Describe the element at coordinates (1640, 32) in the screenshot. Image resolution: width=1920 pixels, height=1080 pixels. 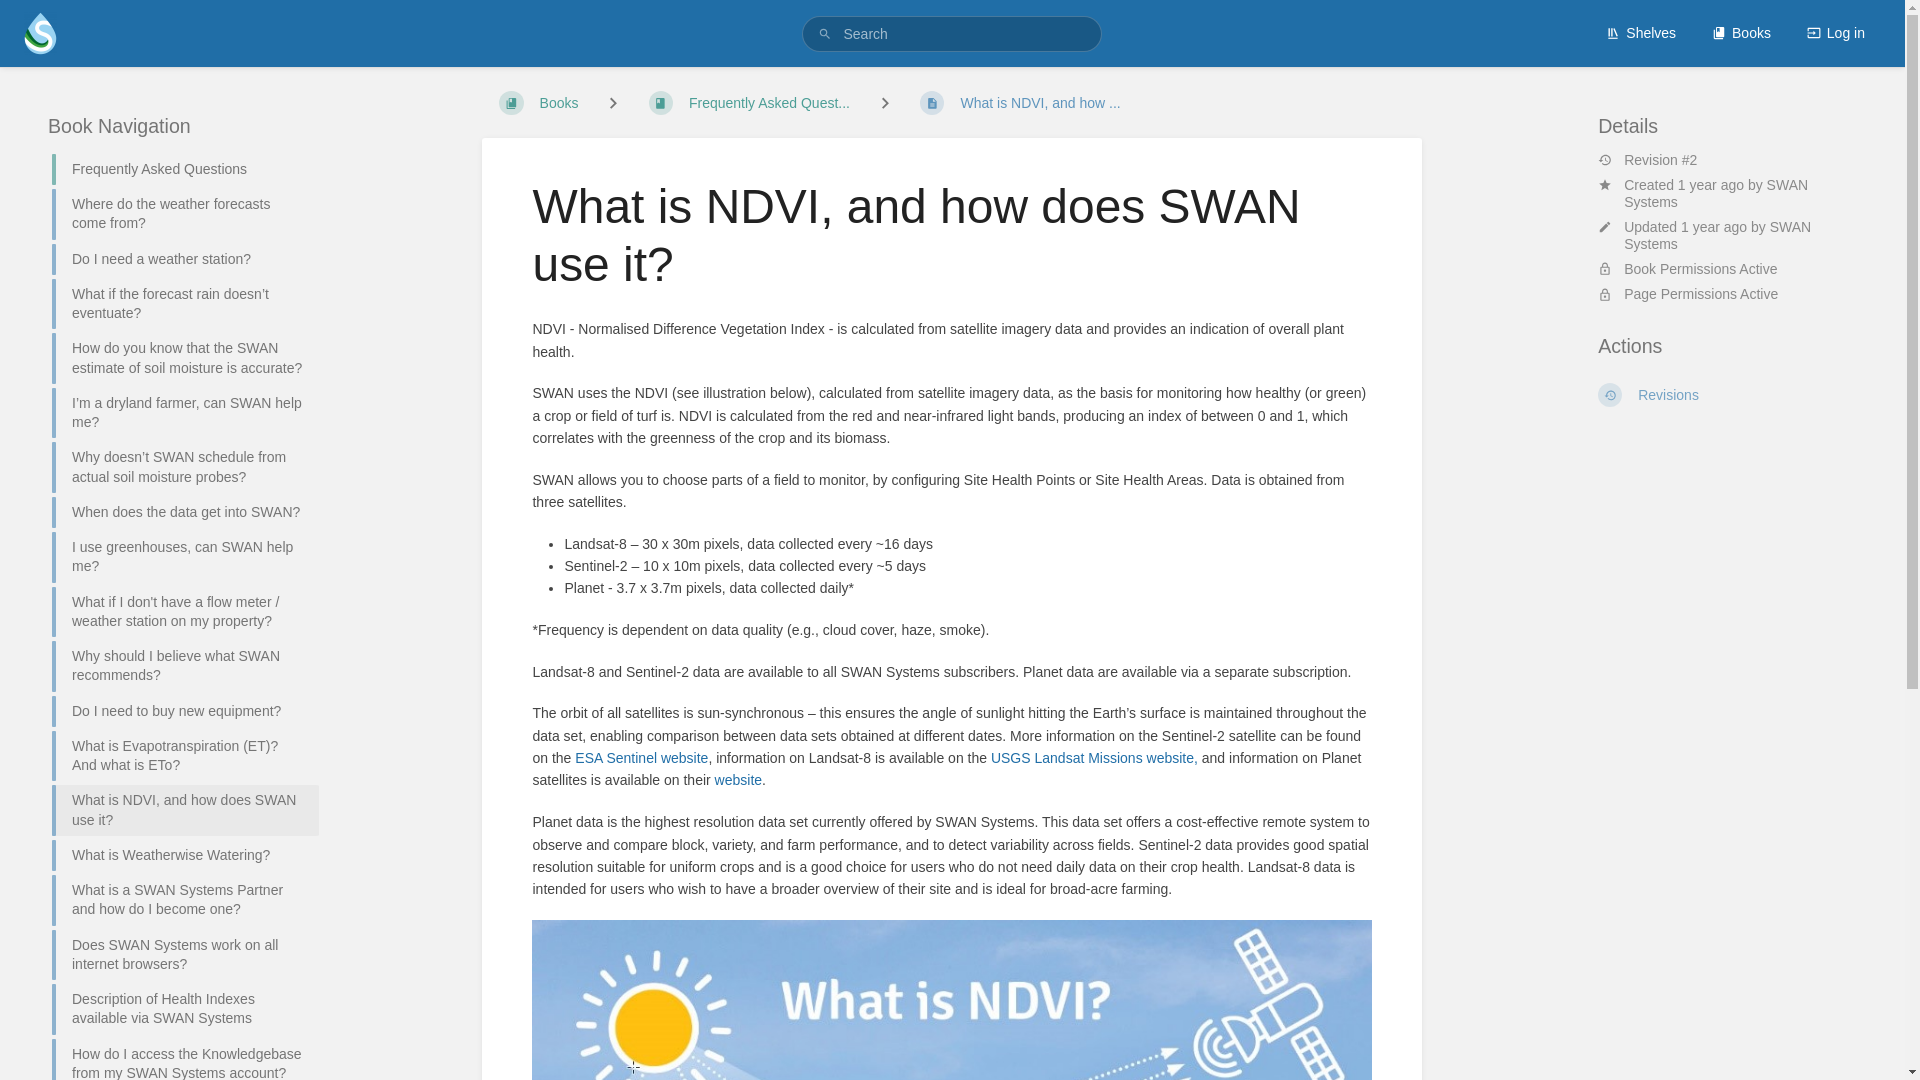
I see `Shelves` at that location.